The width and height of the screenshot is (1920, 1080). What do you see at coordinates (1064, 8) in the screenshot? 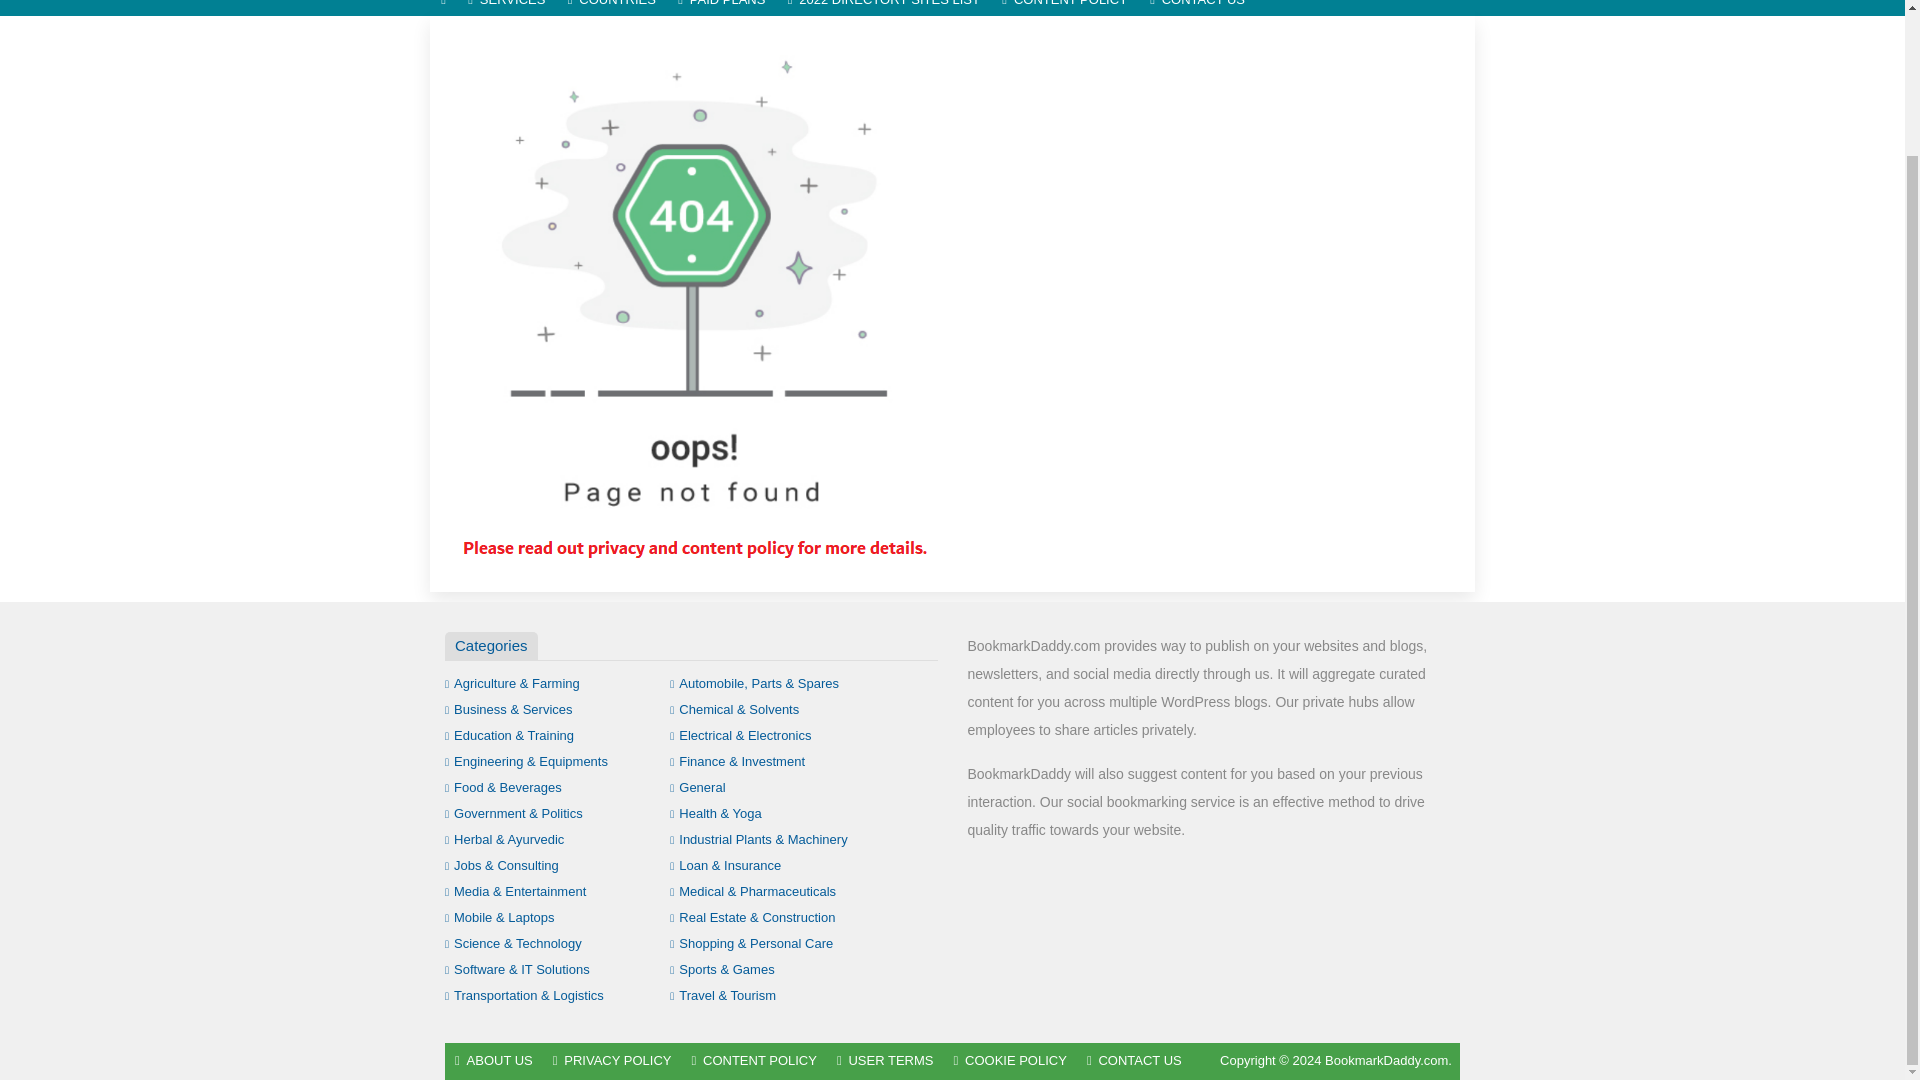
I see `CONTENT POLICY` at bounding box center [1064, 8].